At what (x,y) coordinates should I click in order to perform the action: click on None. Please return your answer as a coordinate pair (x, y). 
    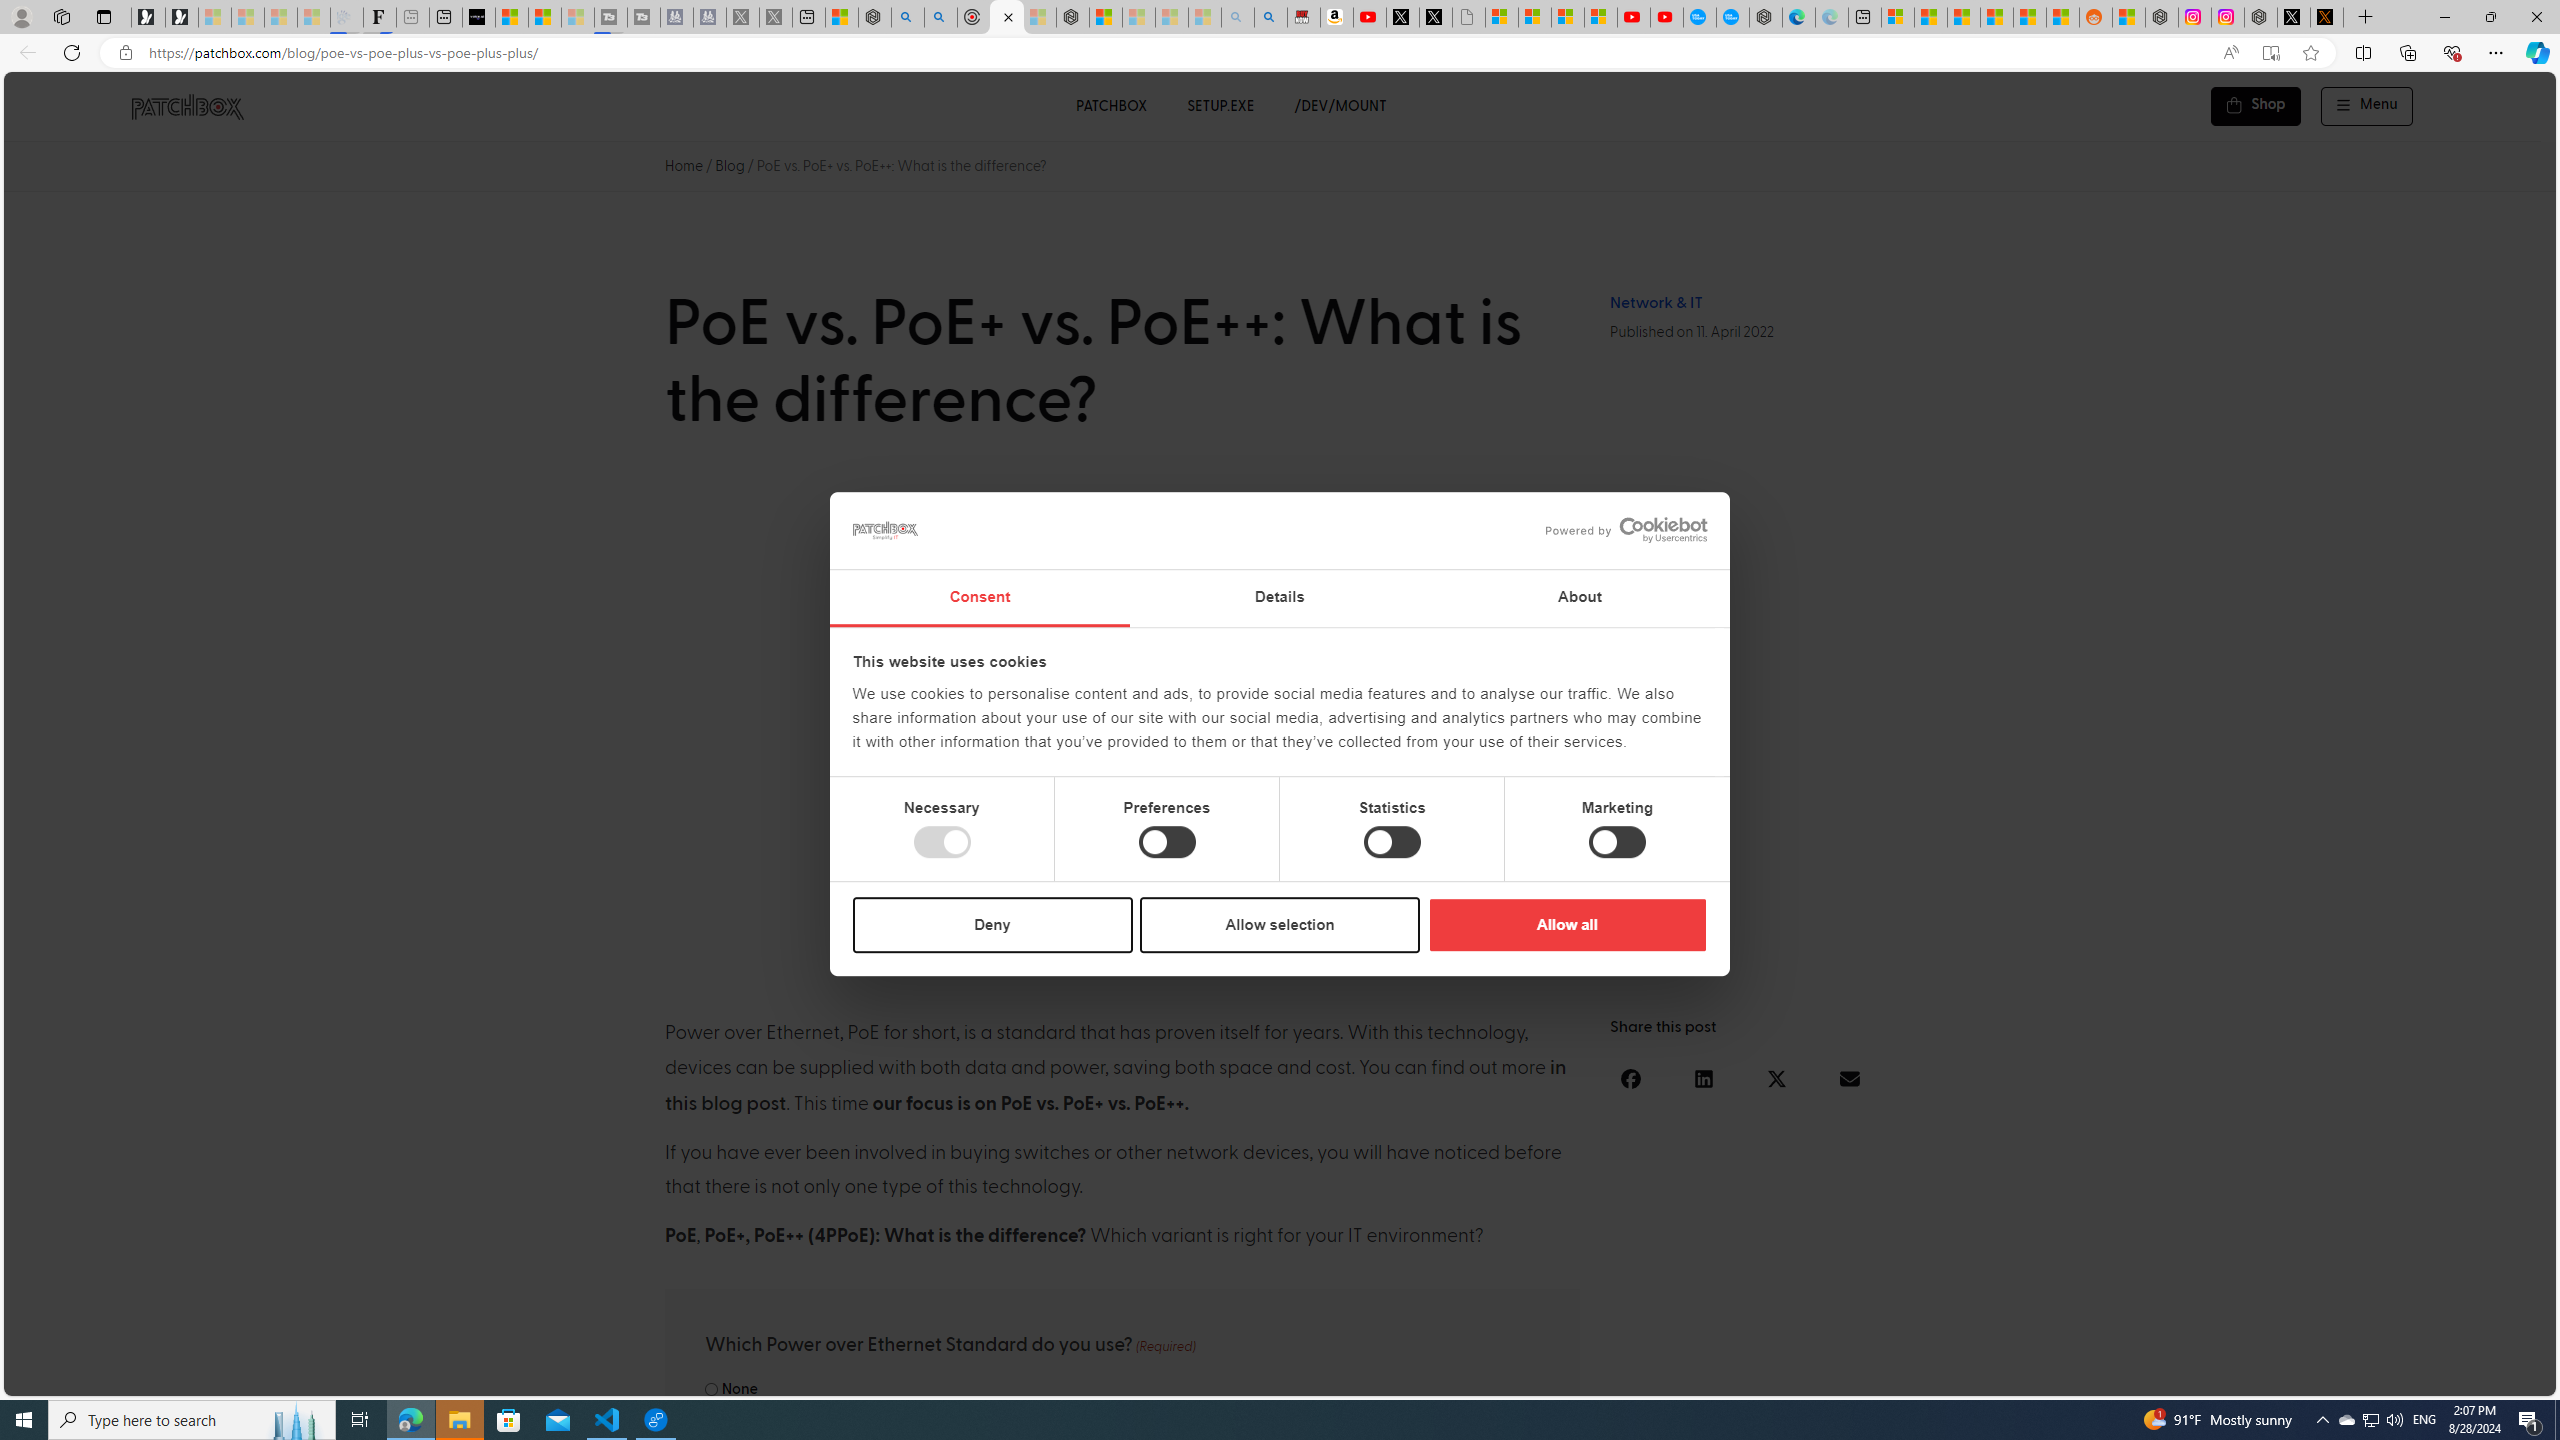
    Looking at the image, I should click on (710, 1389).